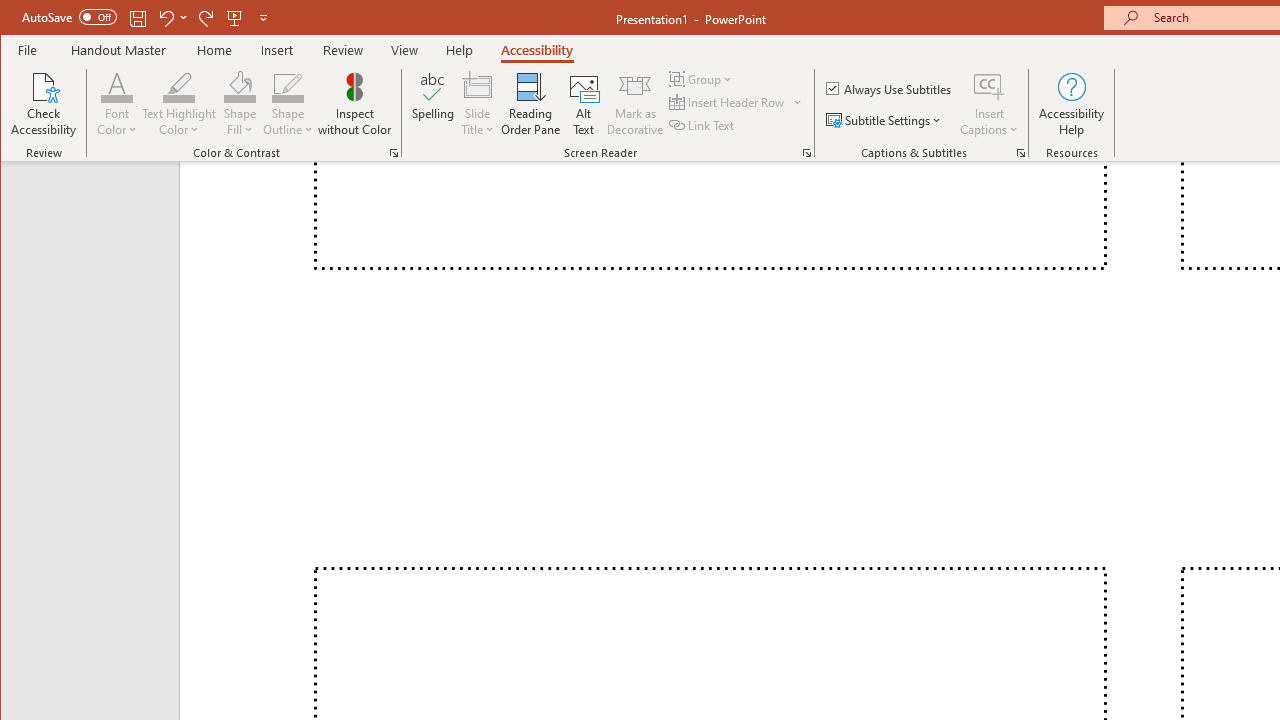  I want to click on Color & Contrast, so click(394, 152).